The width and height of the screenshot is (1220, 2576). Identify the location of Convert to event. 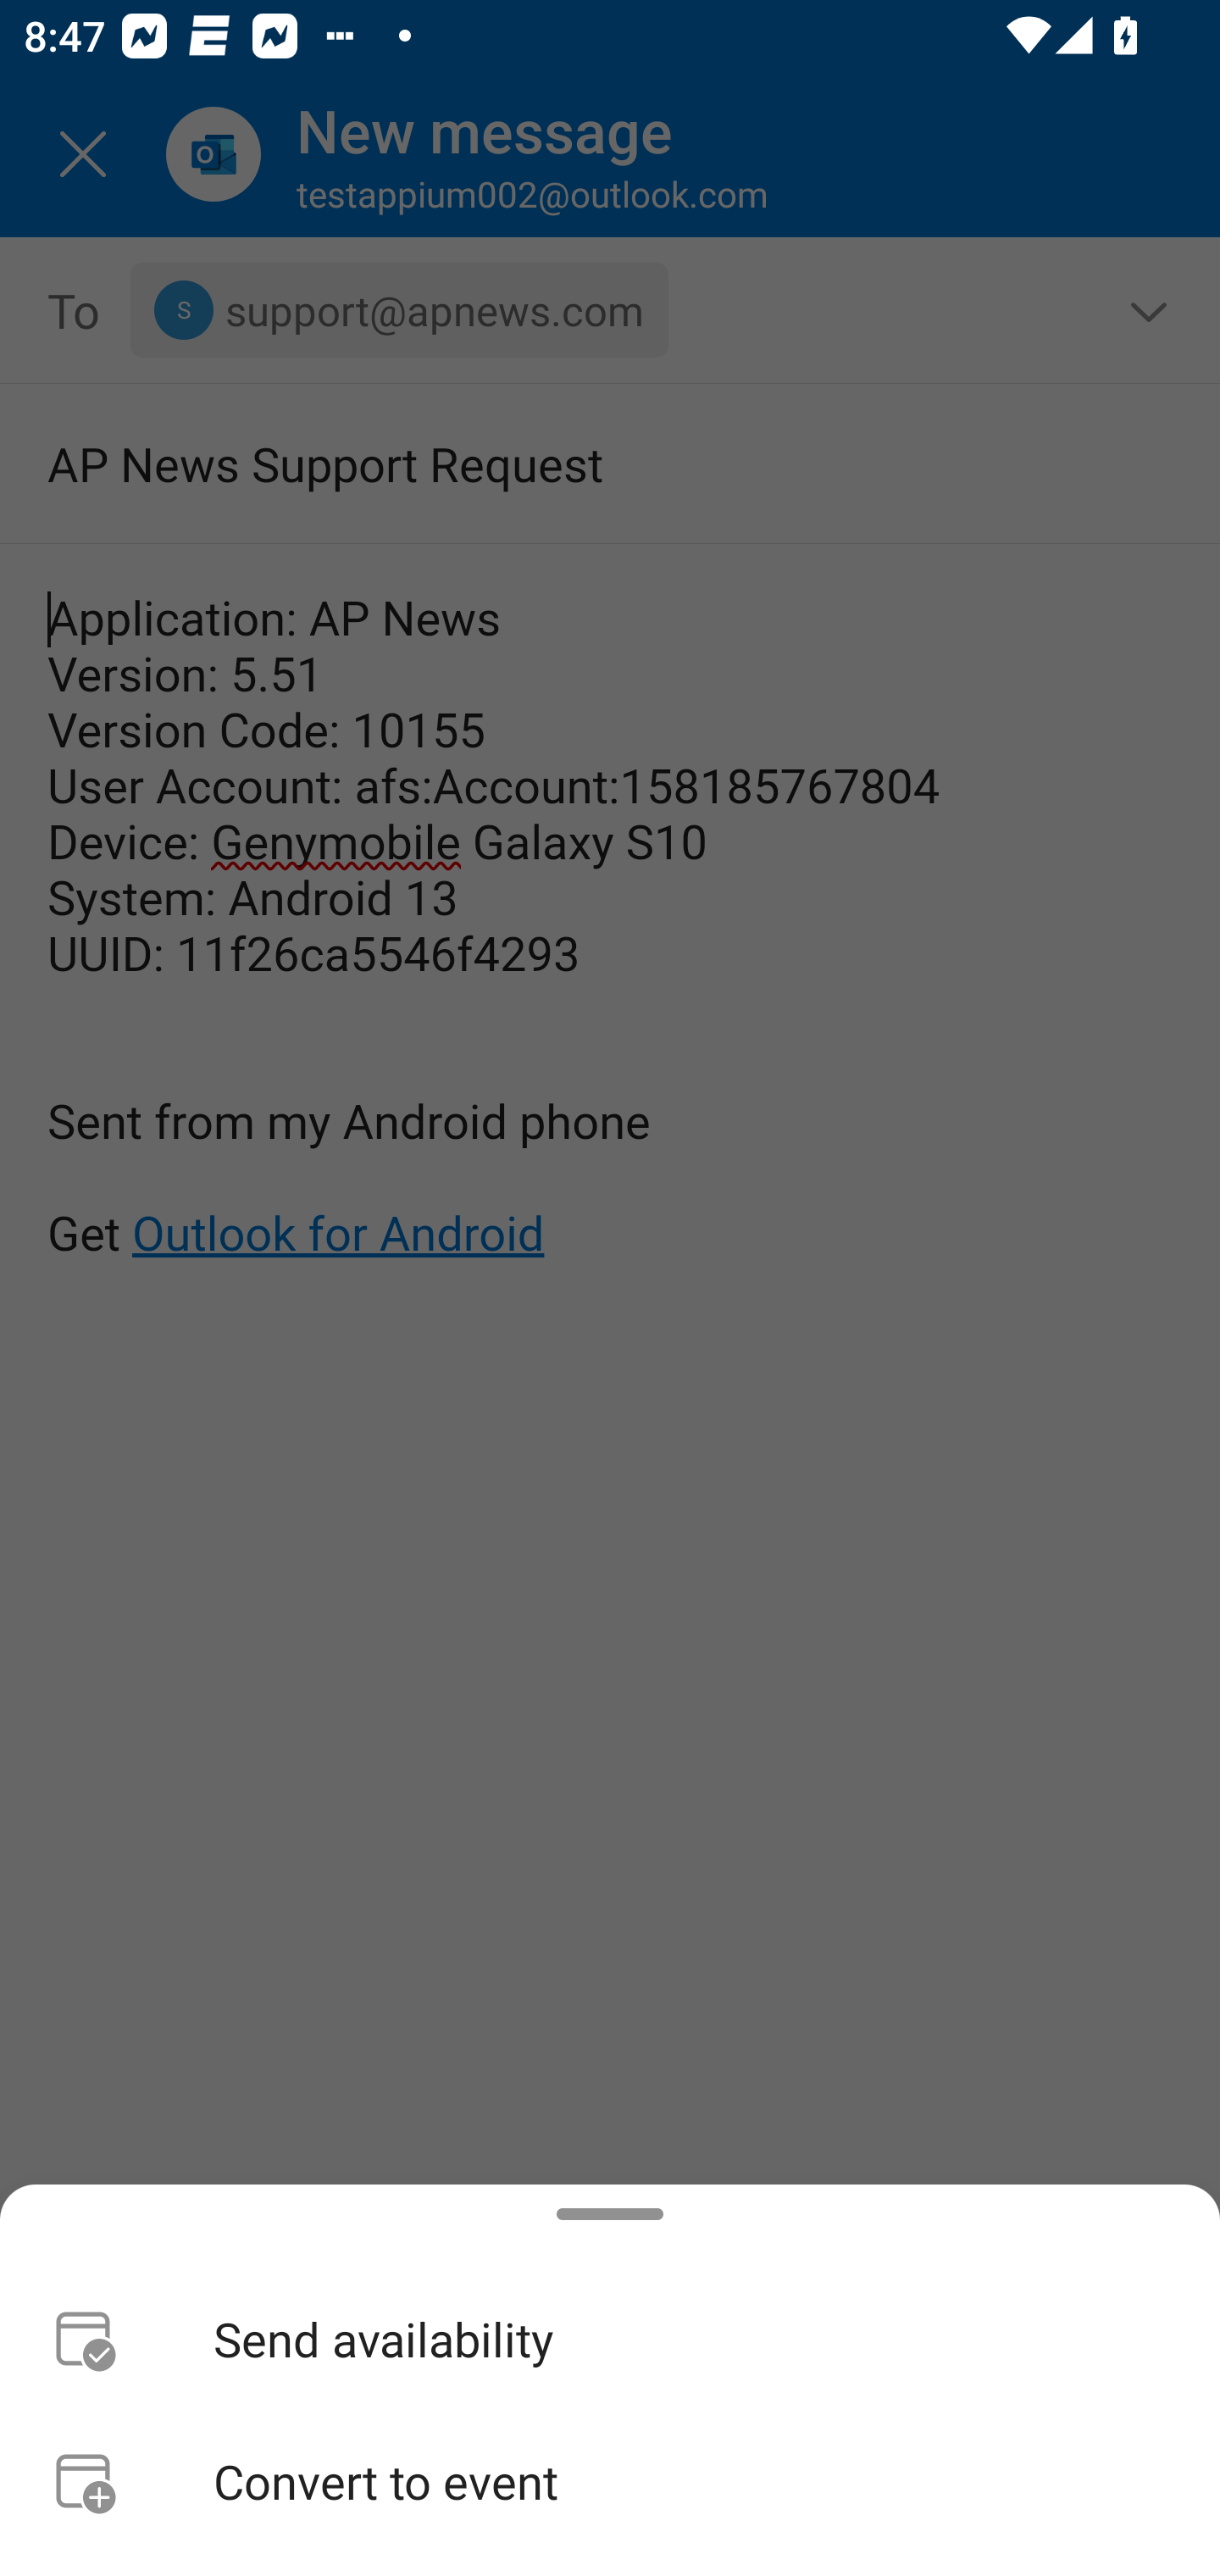
(610, 2481).